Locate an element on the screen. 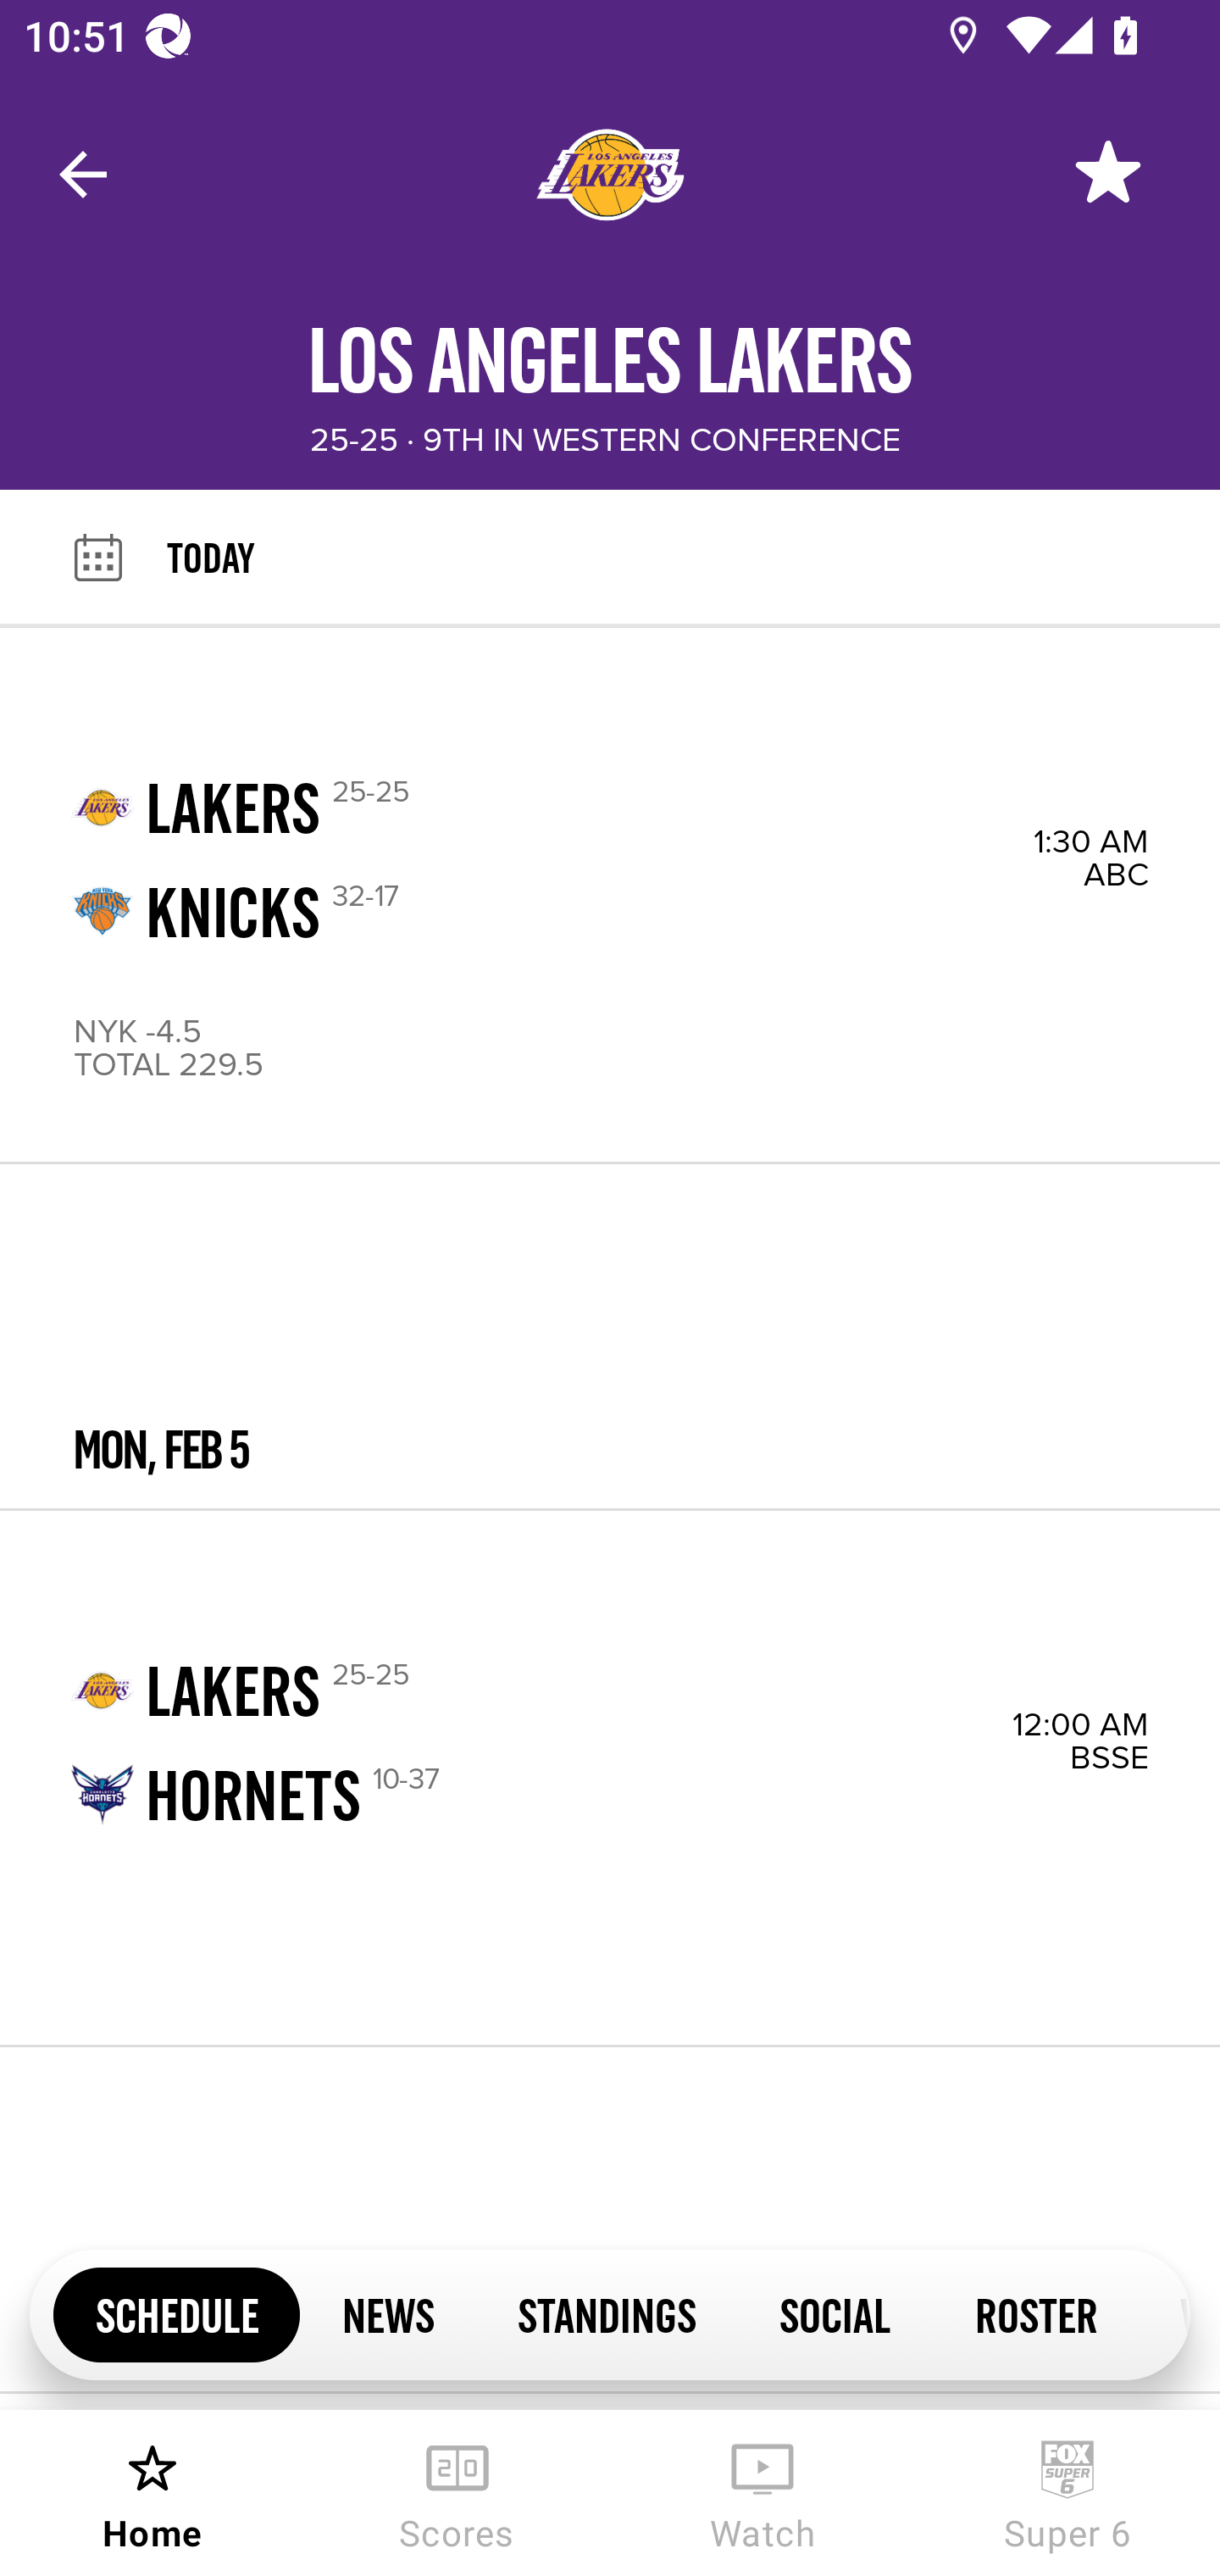 The height and width of the screenshot is (2576, 1220). 25-25 · 9TH IN WESTERN CONFERENCE is located at coordinates (605, 441).